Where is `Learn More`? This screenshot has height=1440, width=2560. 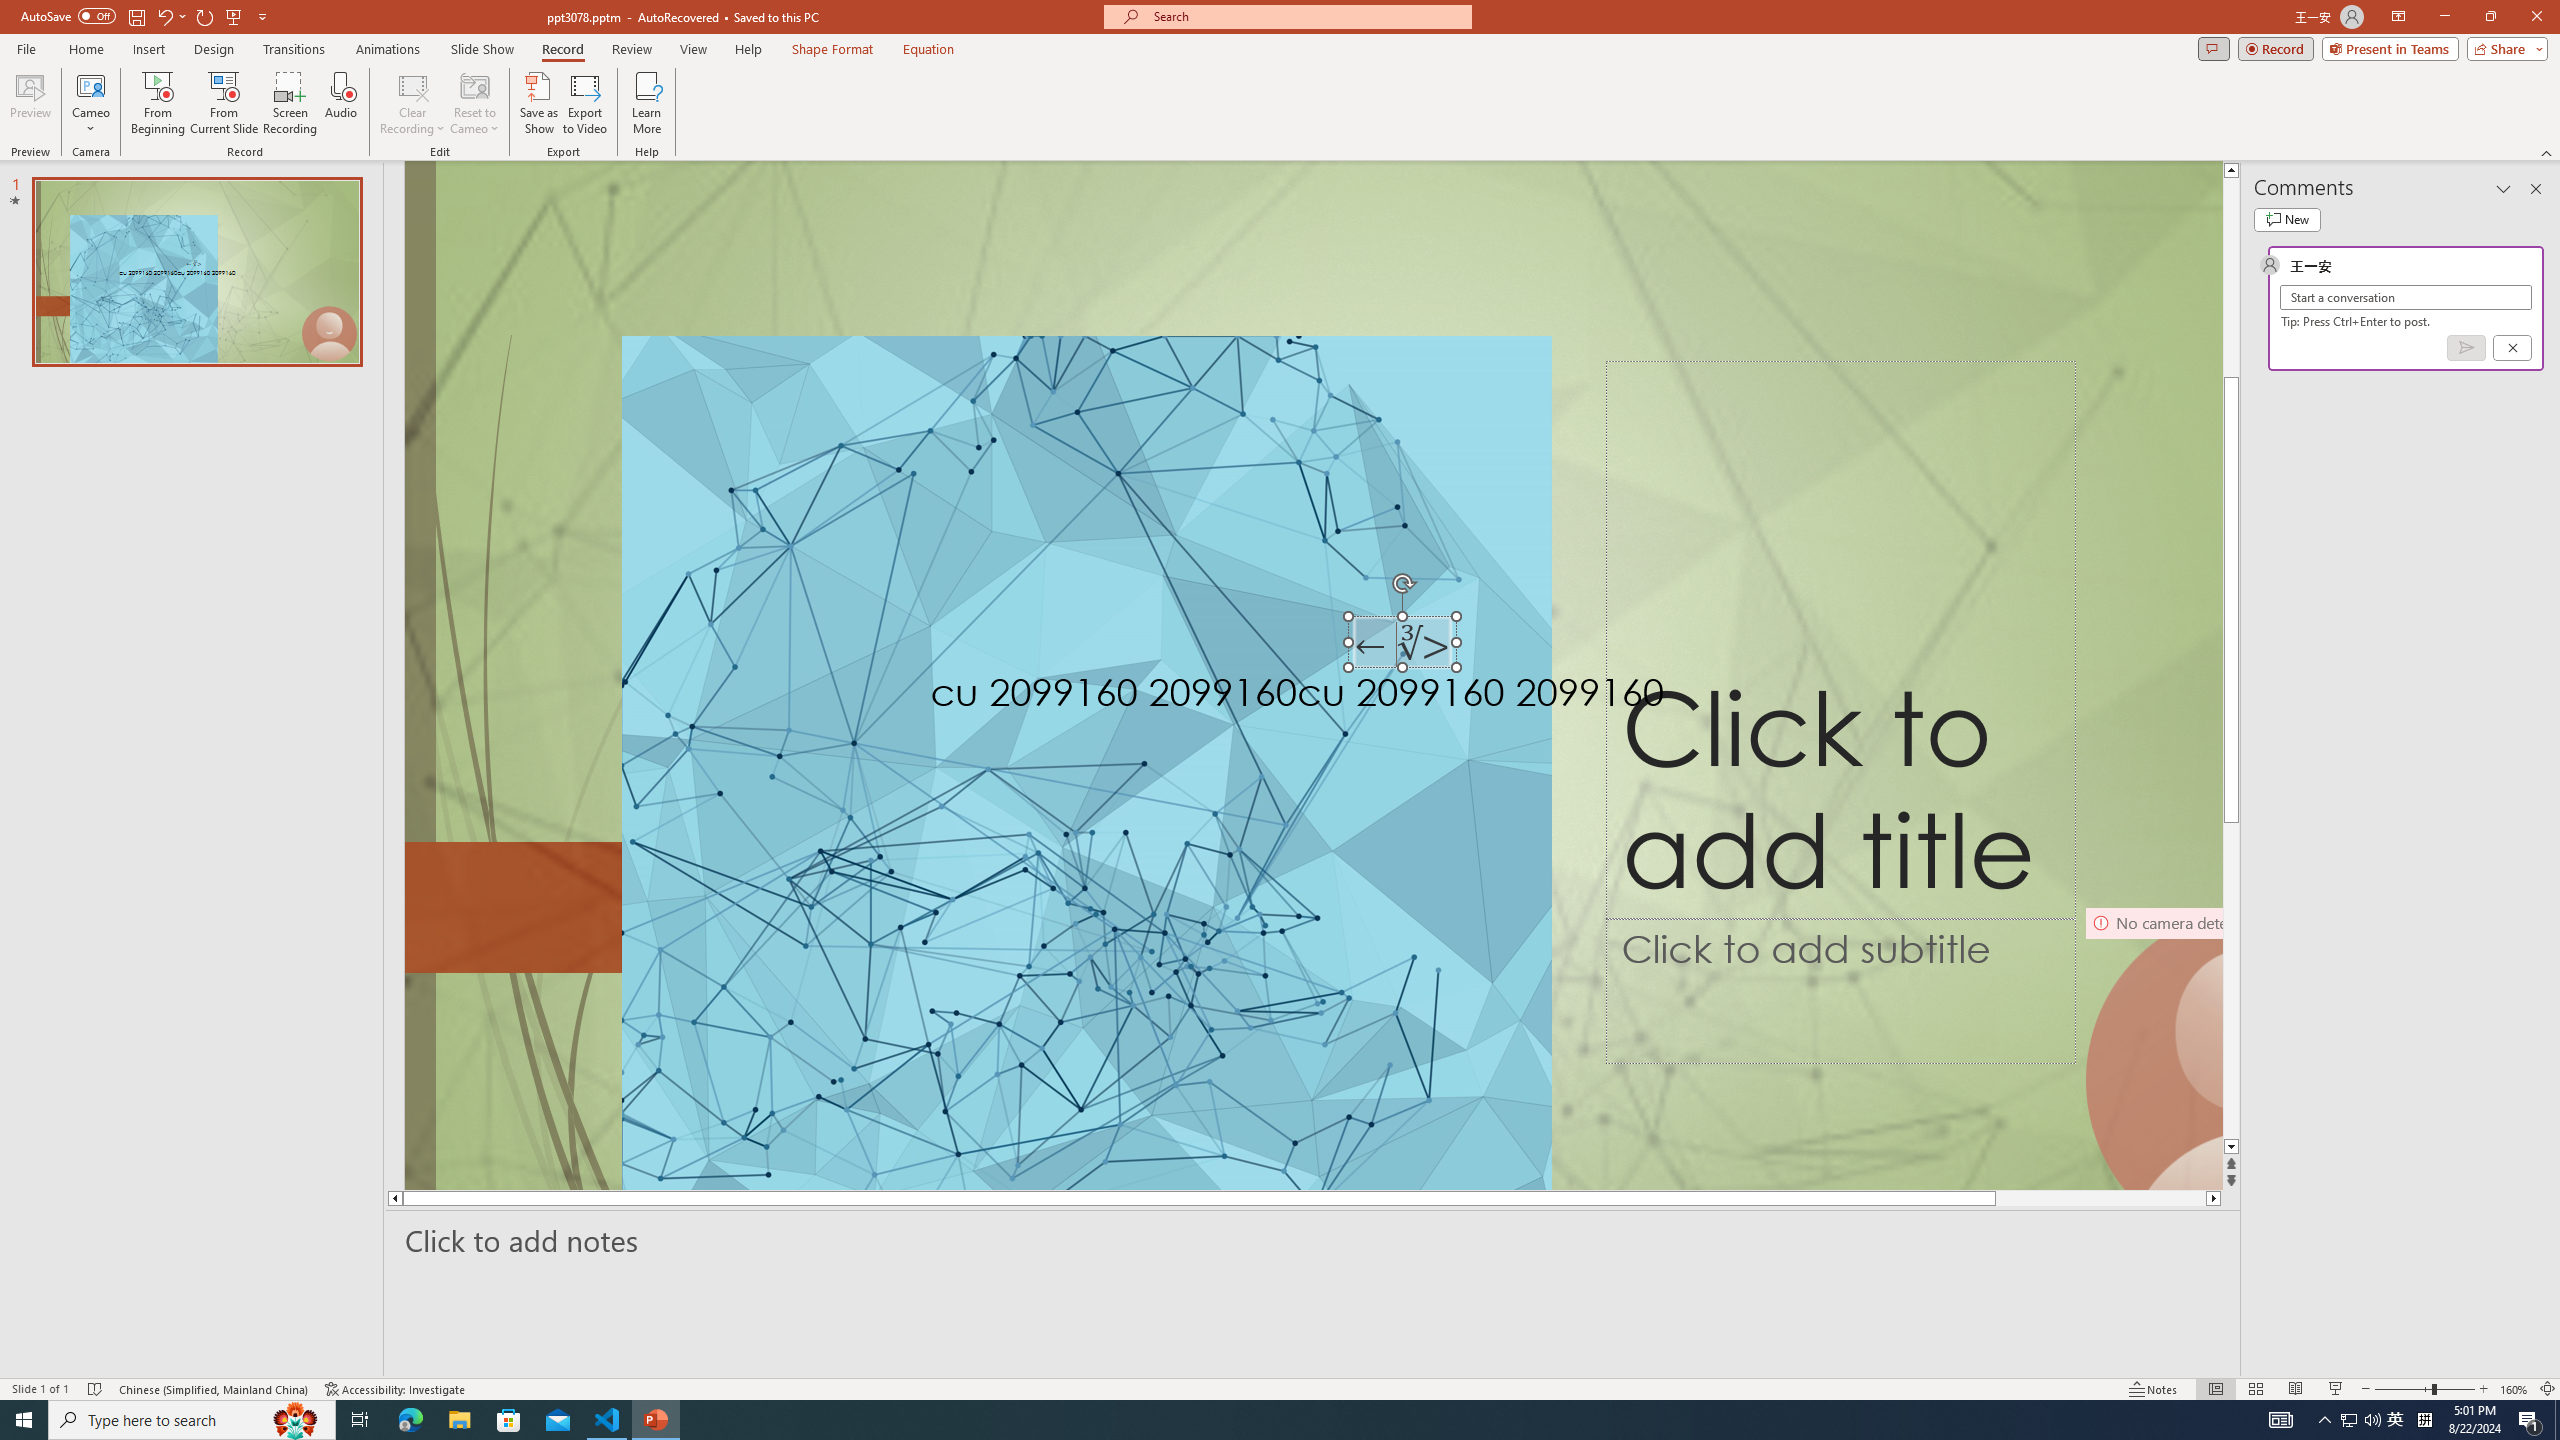 Learn More is located at coordinates (648, 103).